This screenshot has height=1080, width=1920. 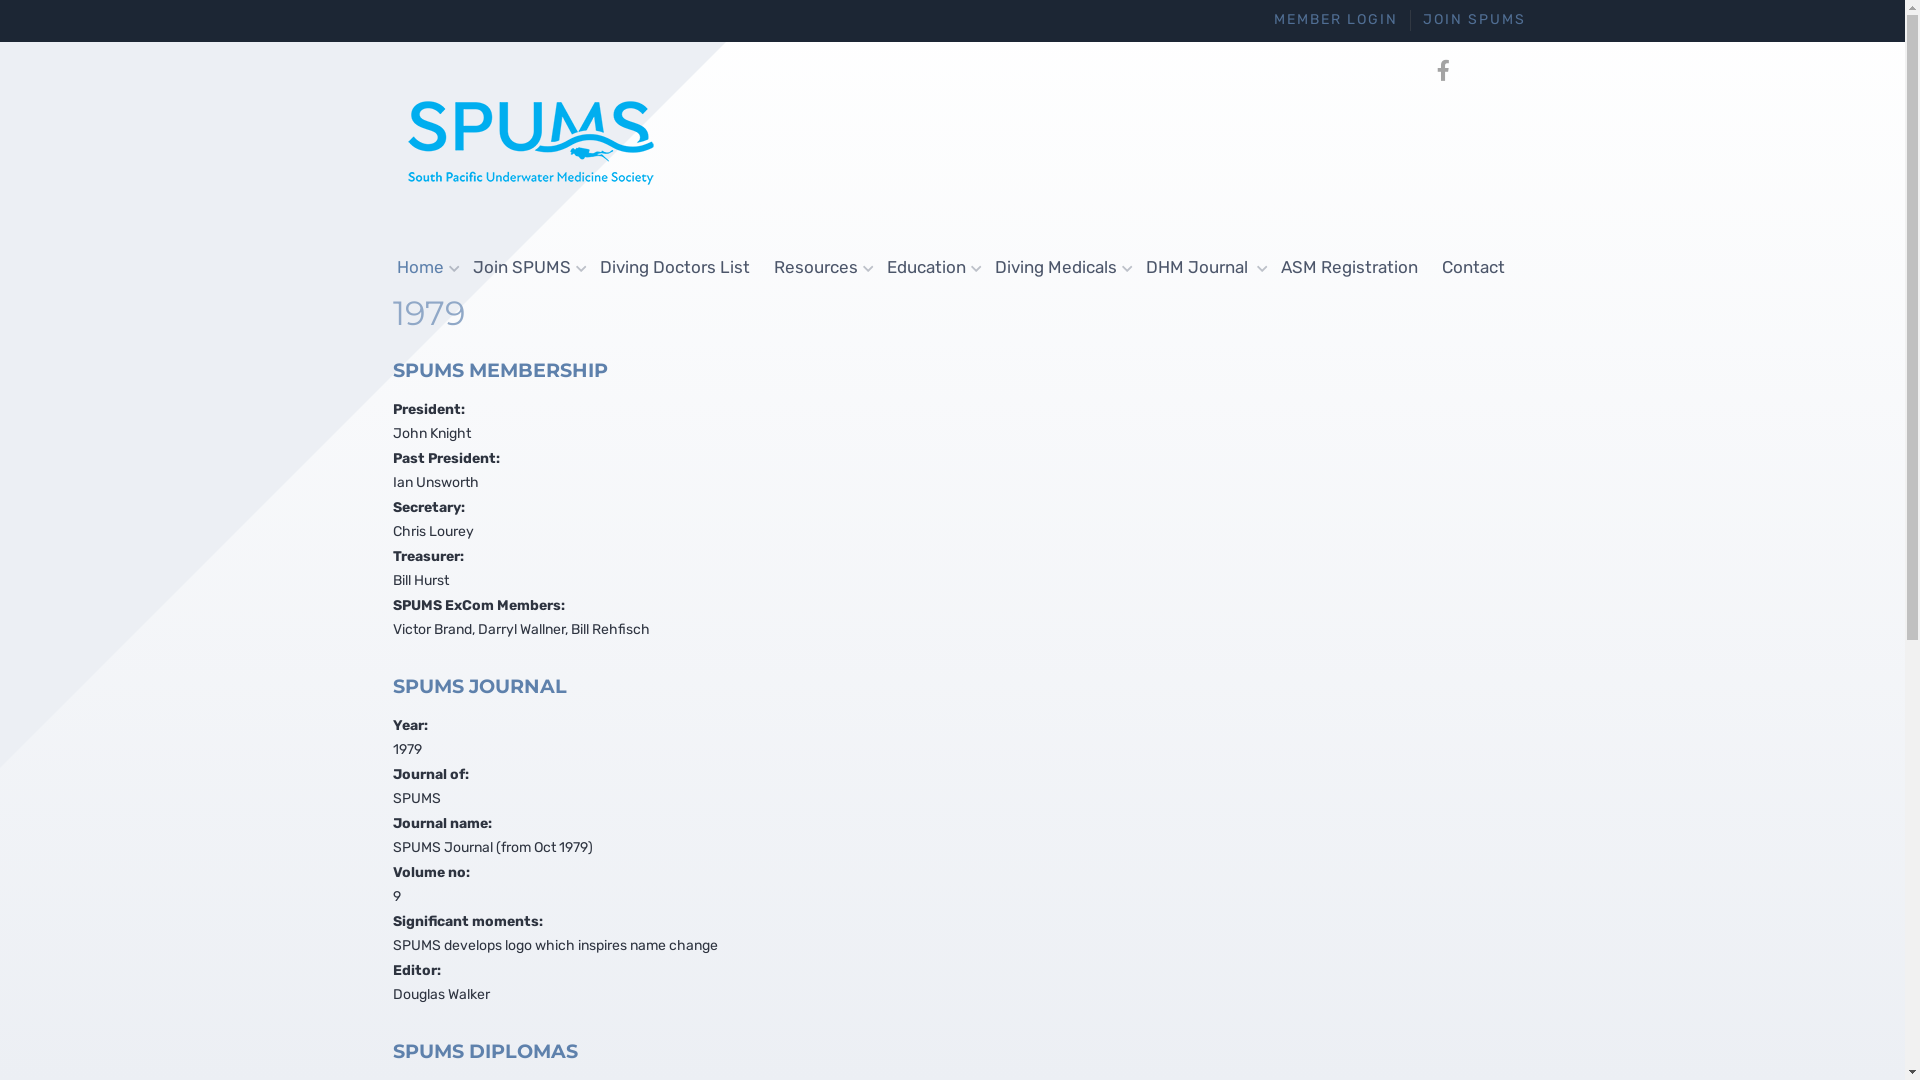 What do you see at coordinates (1444, 71) in the screenshot?
I see `Facebook` at bounding box center [1444, 71].